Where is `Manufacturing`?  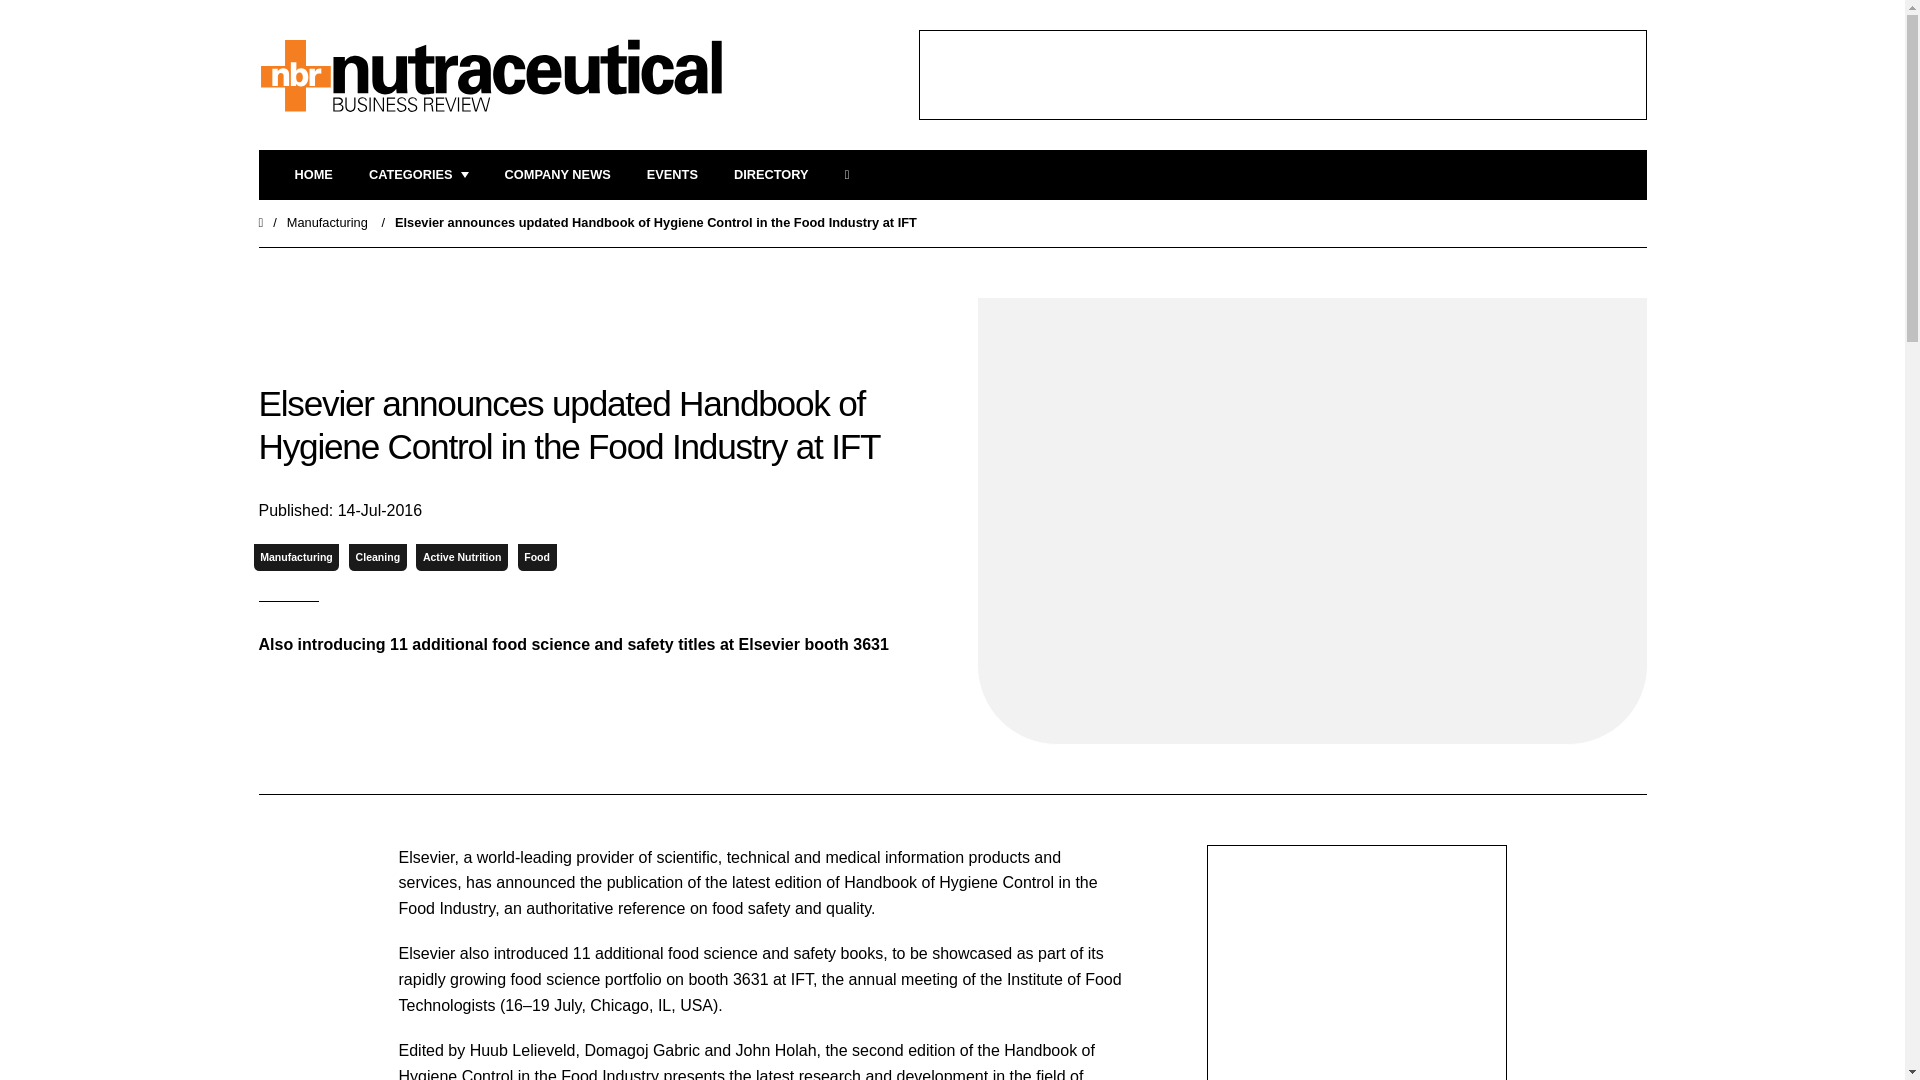
Manufacturing is located at coordinates (327, 222).